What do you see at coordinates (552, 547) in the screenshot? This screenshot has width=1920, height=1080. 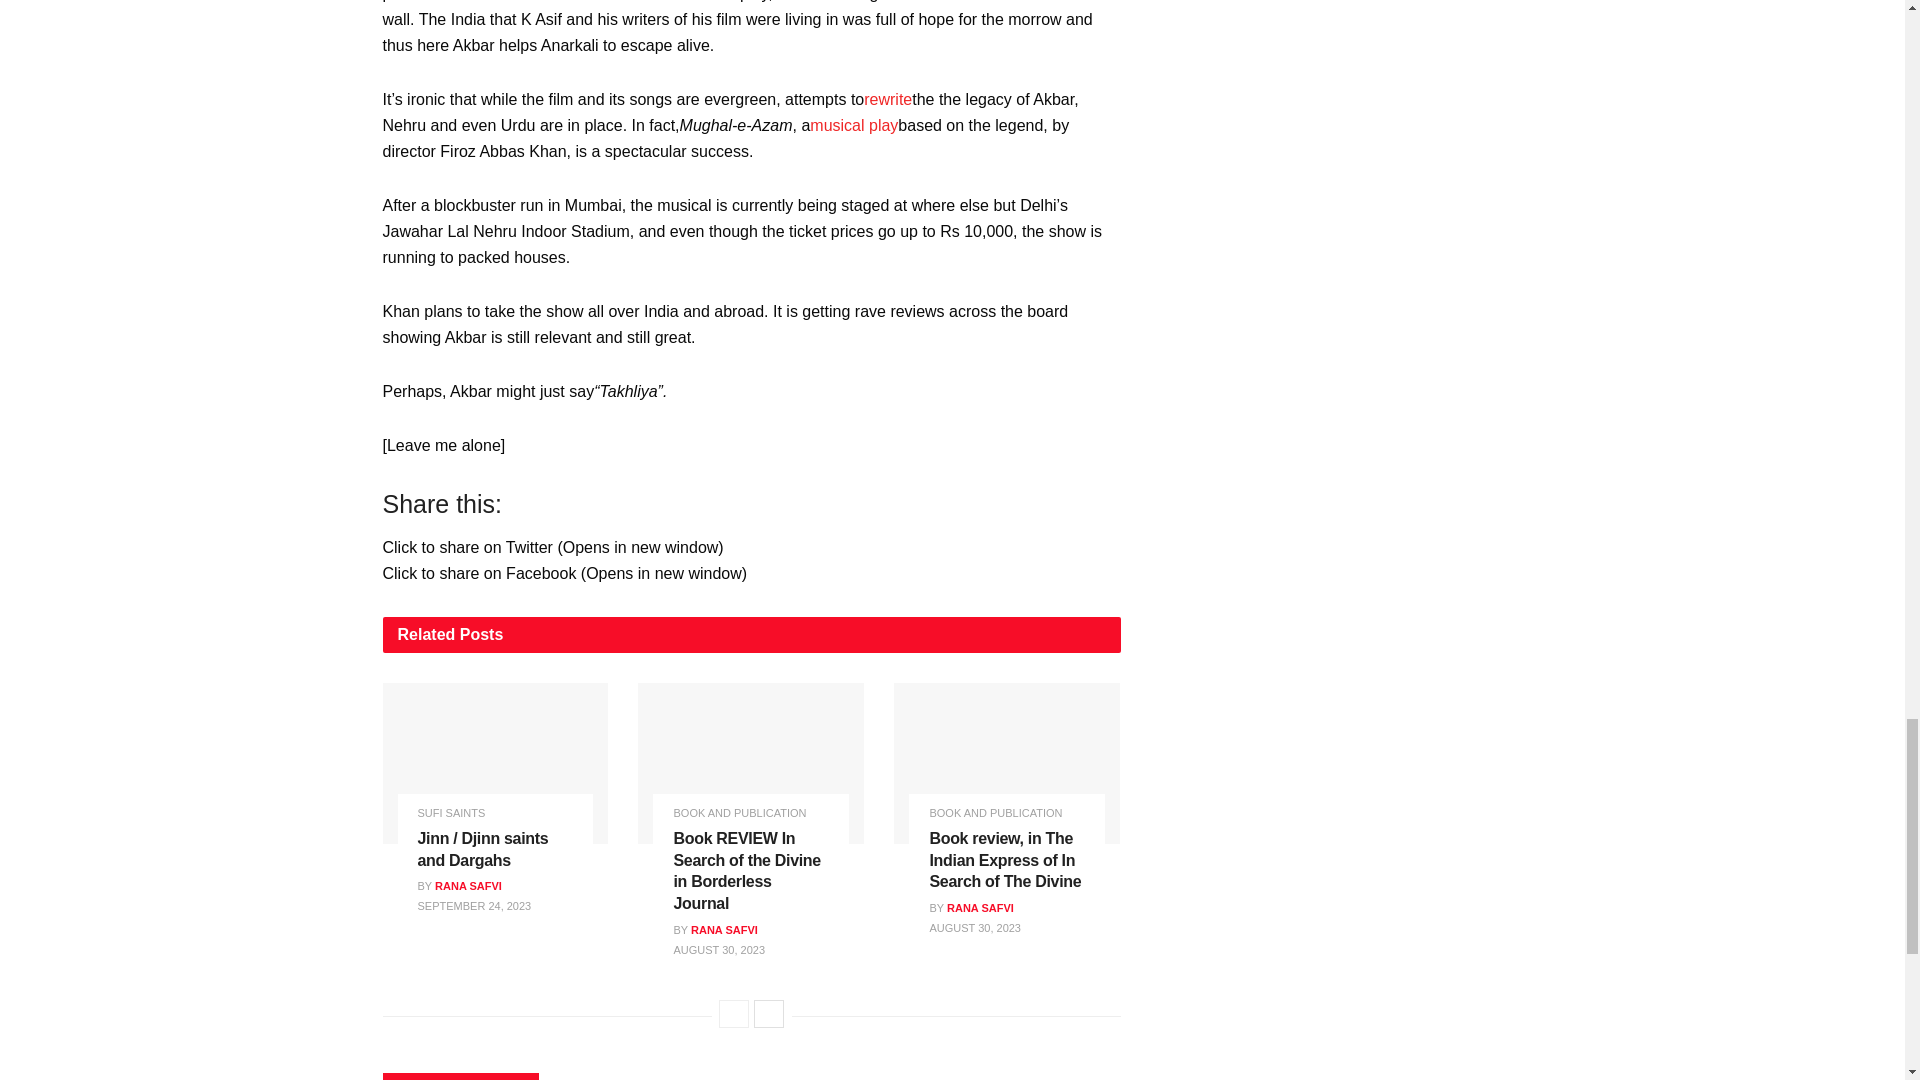 I see `Click to share on Twitter` at bounding box center [552, 547].